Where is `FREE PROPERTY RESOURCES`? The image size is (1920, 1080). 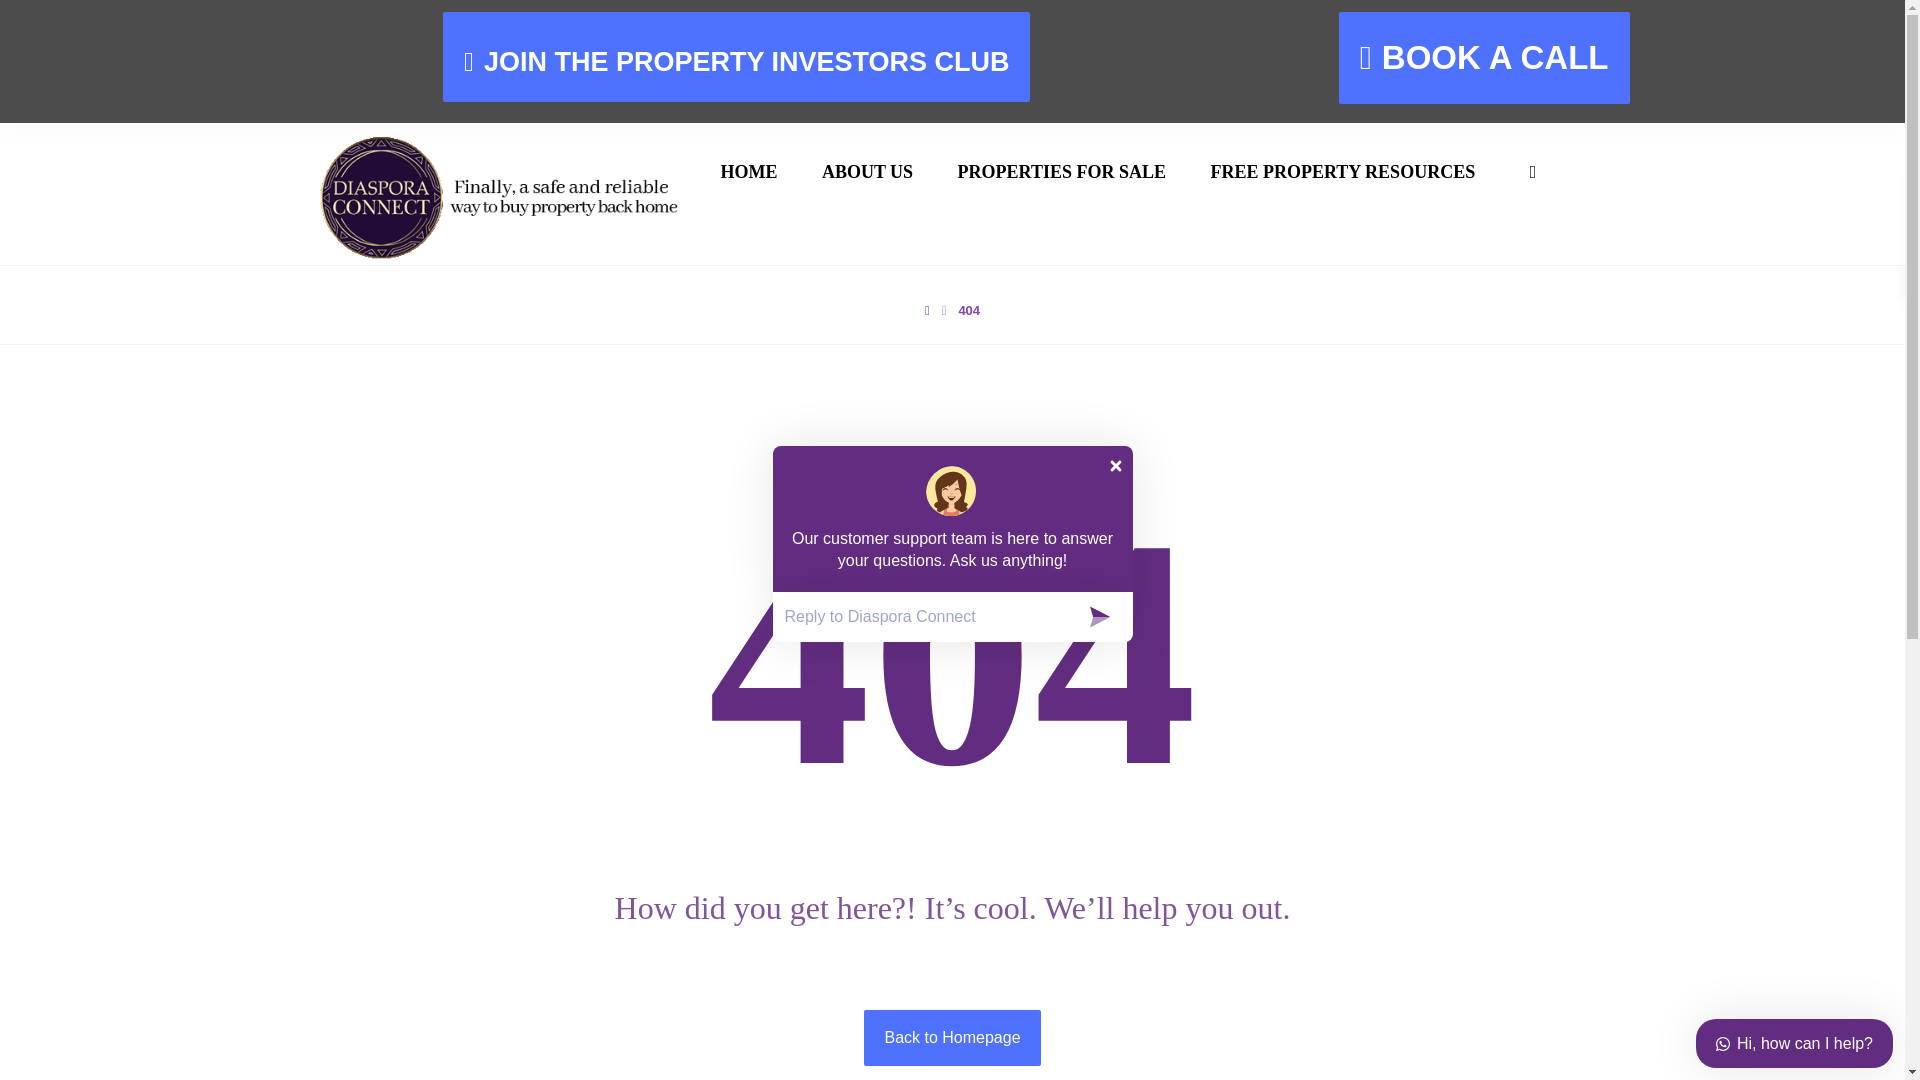
FREE PROPERTY RESOURCES is located at coordinates (1342, 171).